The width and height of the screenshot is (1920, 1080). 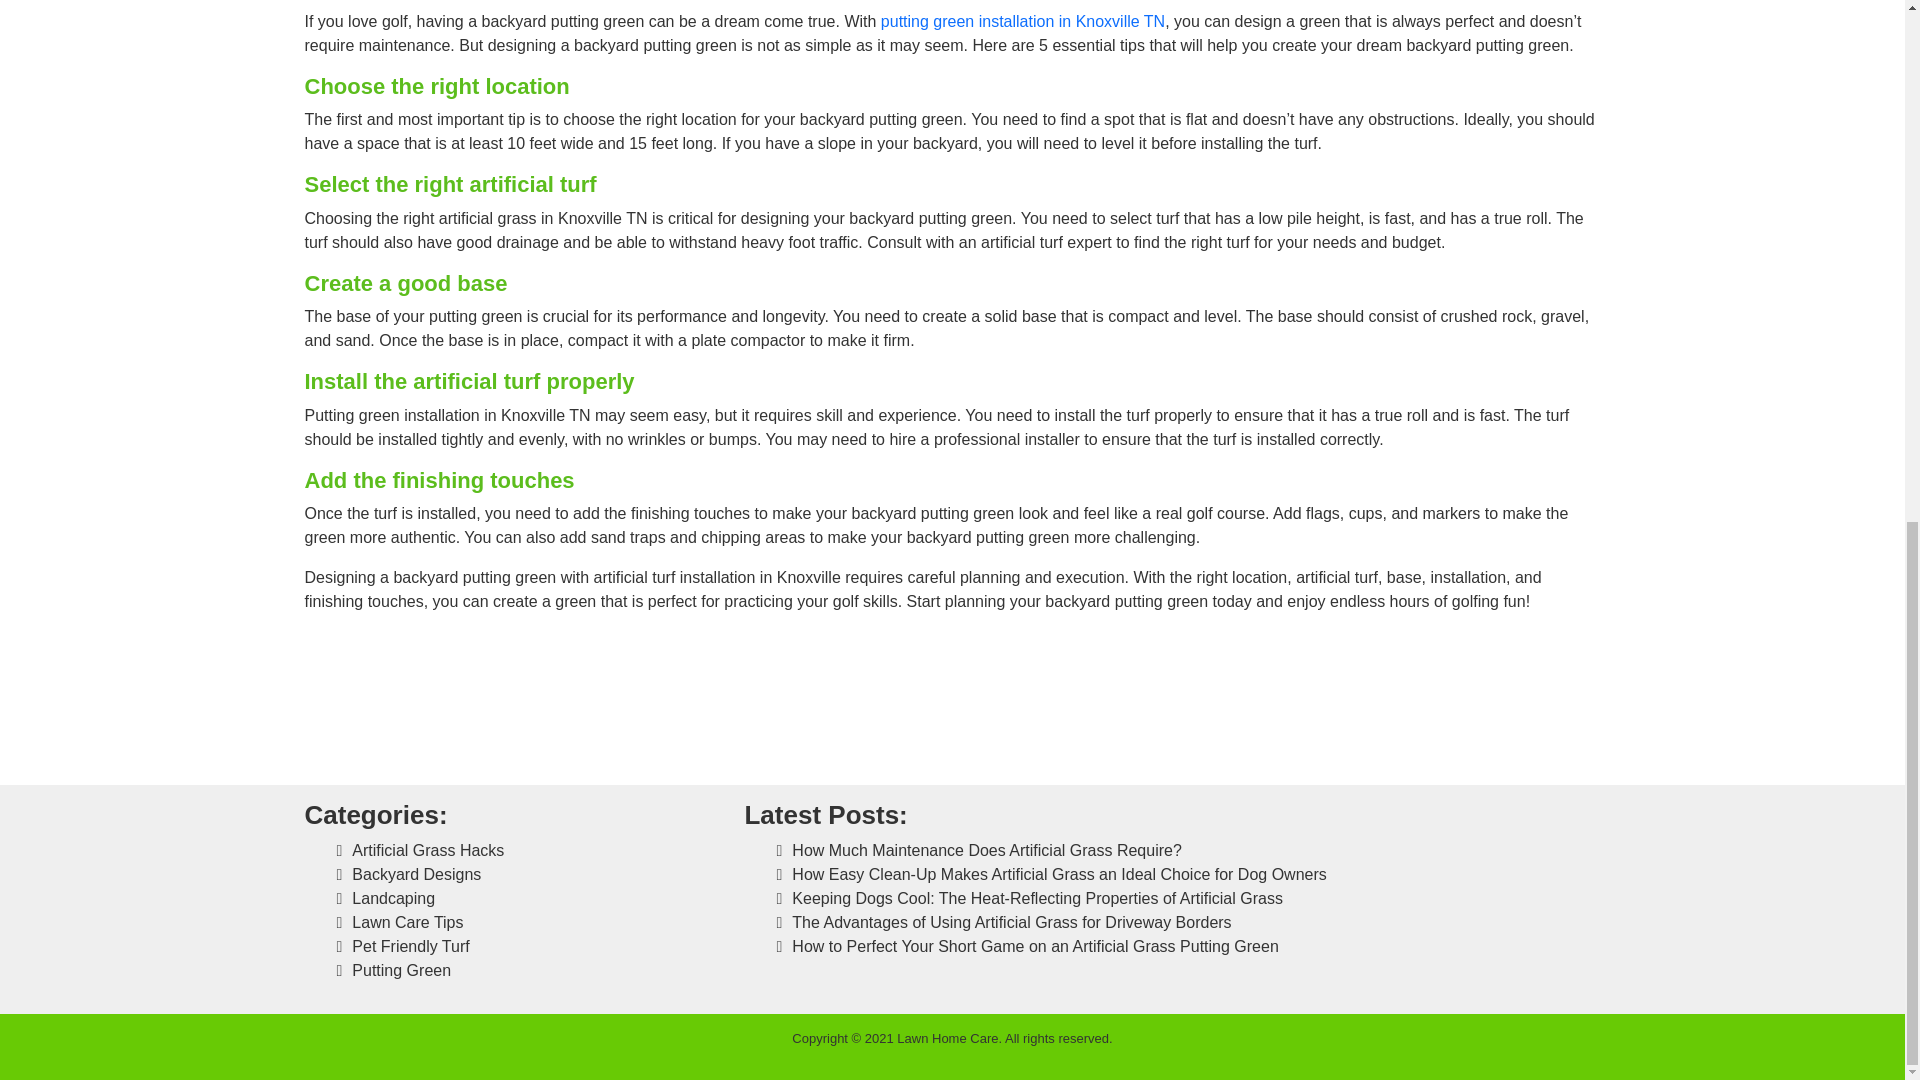 What do you see at coordinates (406, 922) in the screenshot?
I see `Lawn Care Tips` at bounding box center [406, 922].